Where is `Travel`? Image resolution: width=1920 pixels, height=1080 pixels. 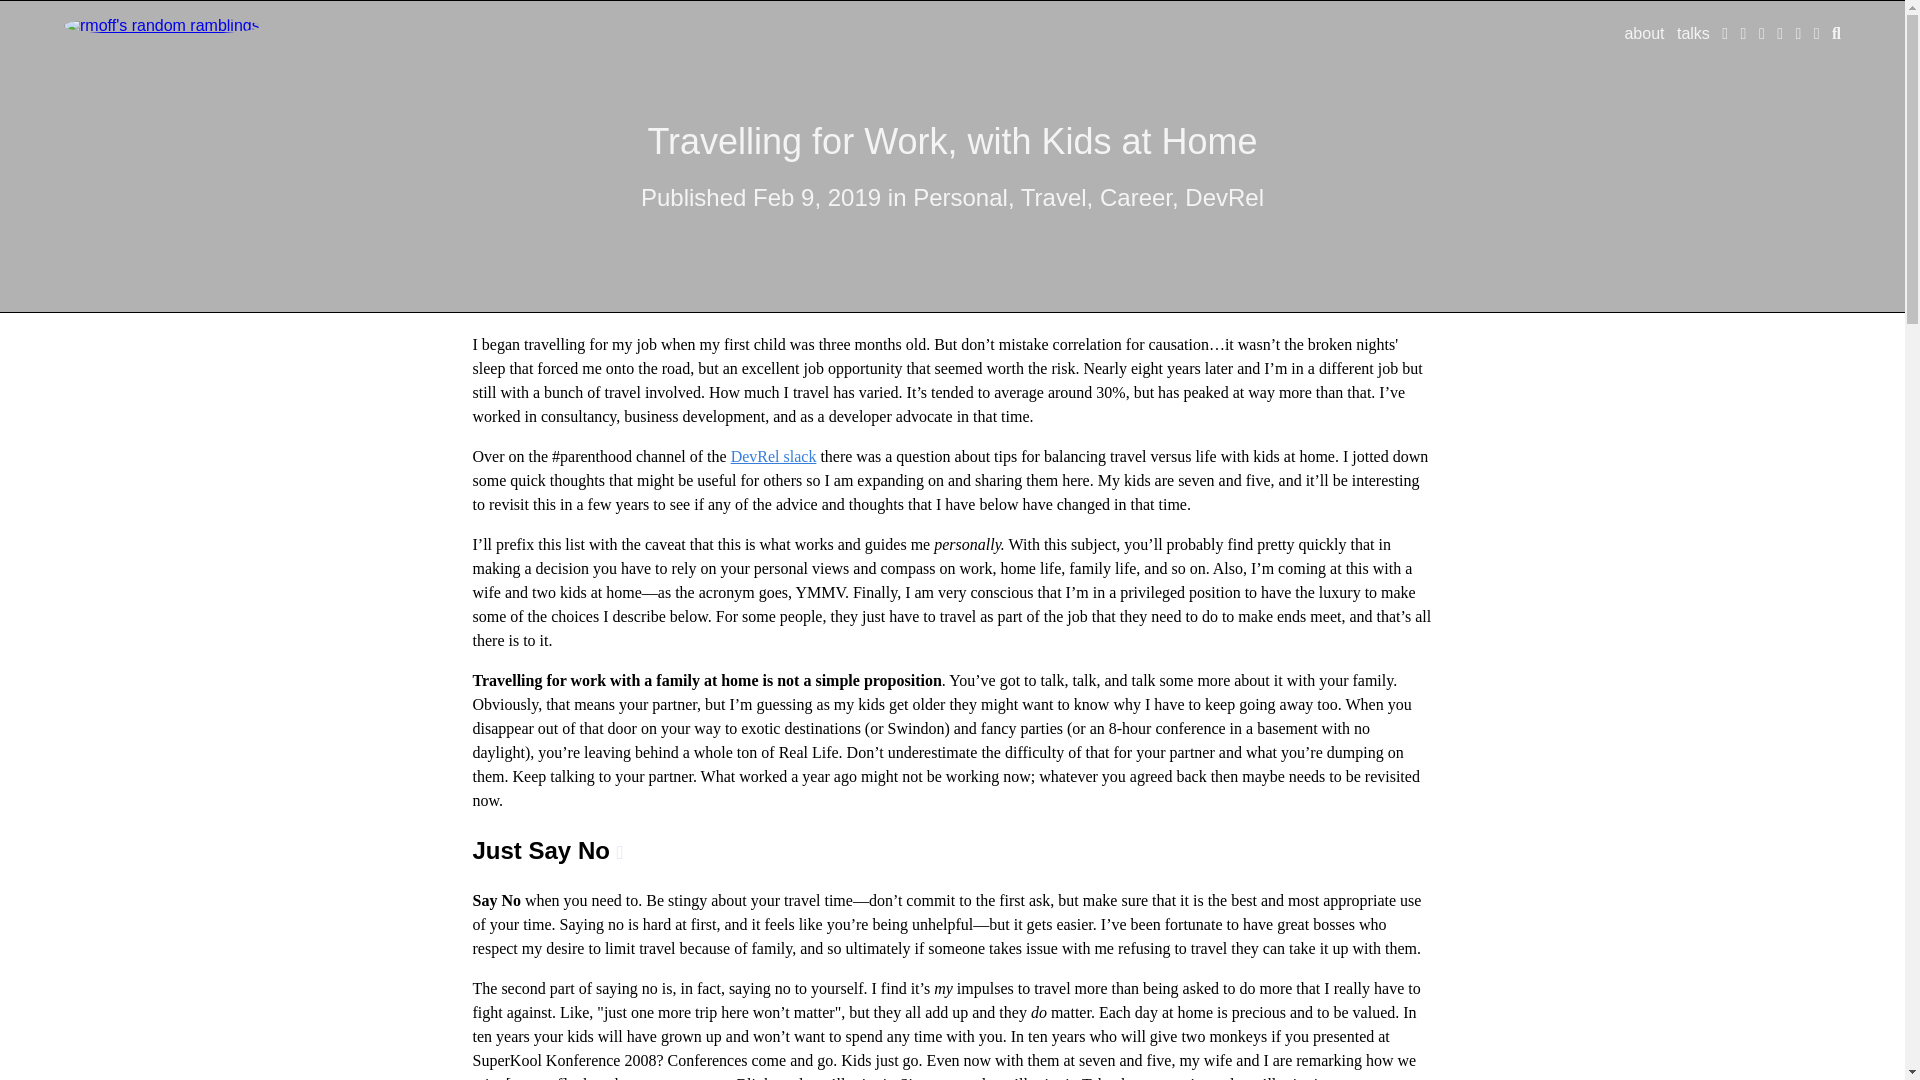
Travel is located at coordinates (1054, 196).